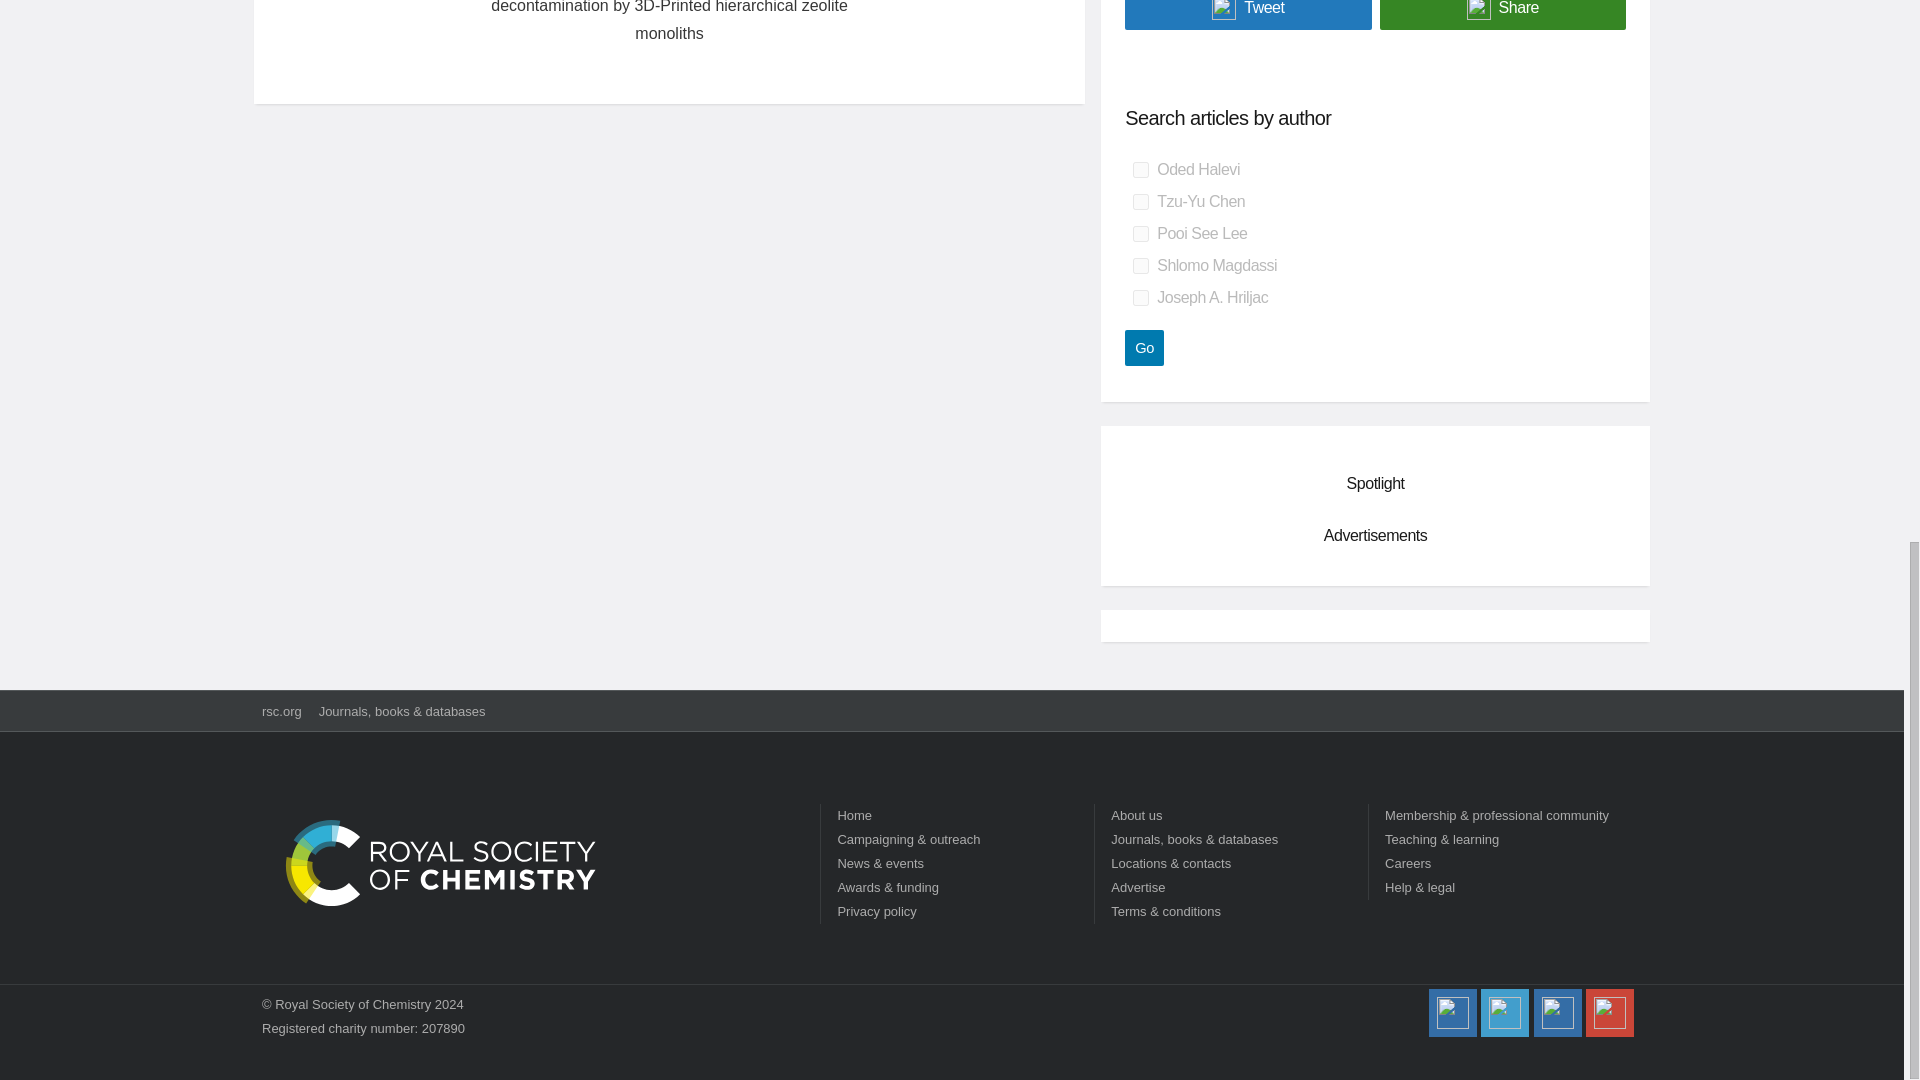 The image size is (1920, 1080). Describe the element at coordinates (1140, 266) in the screenshot. I see `on` at that location.